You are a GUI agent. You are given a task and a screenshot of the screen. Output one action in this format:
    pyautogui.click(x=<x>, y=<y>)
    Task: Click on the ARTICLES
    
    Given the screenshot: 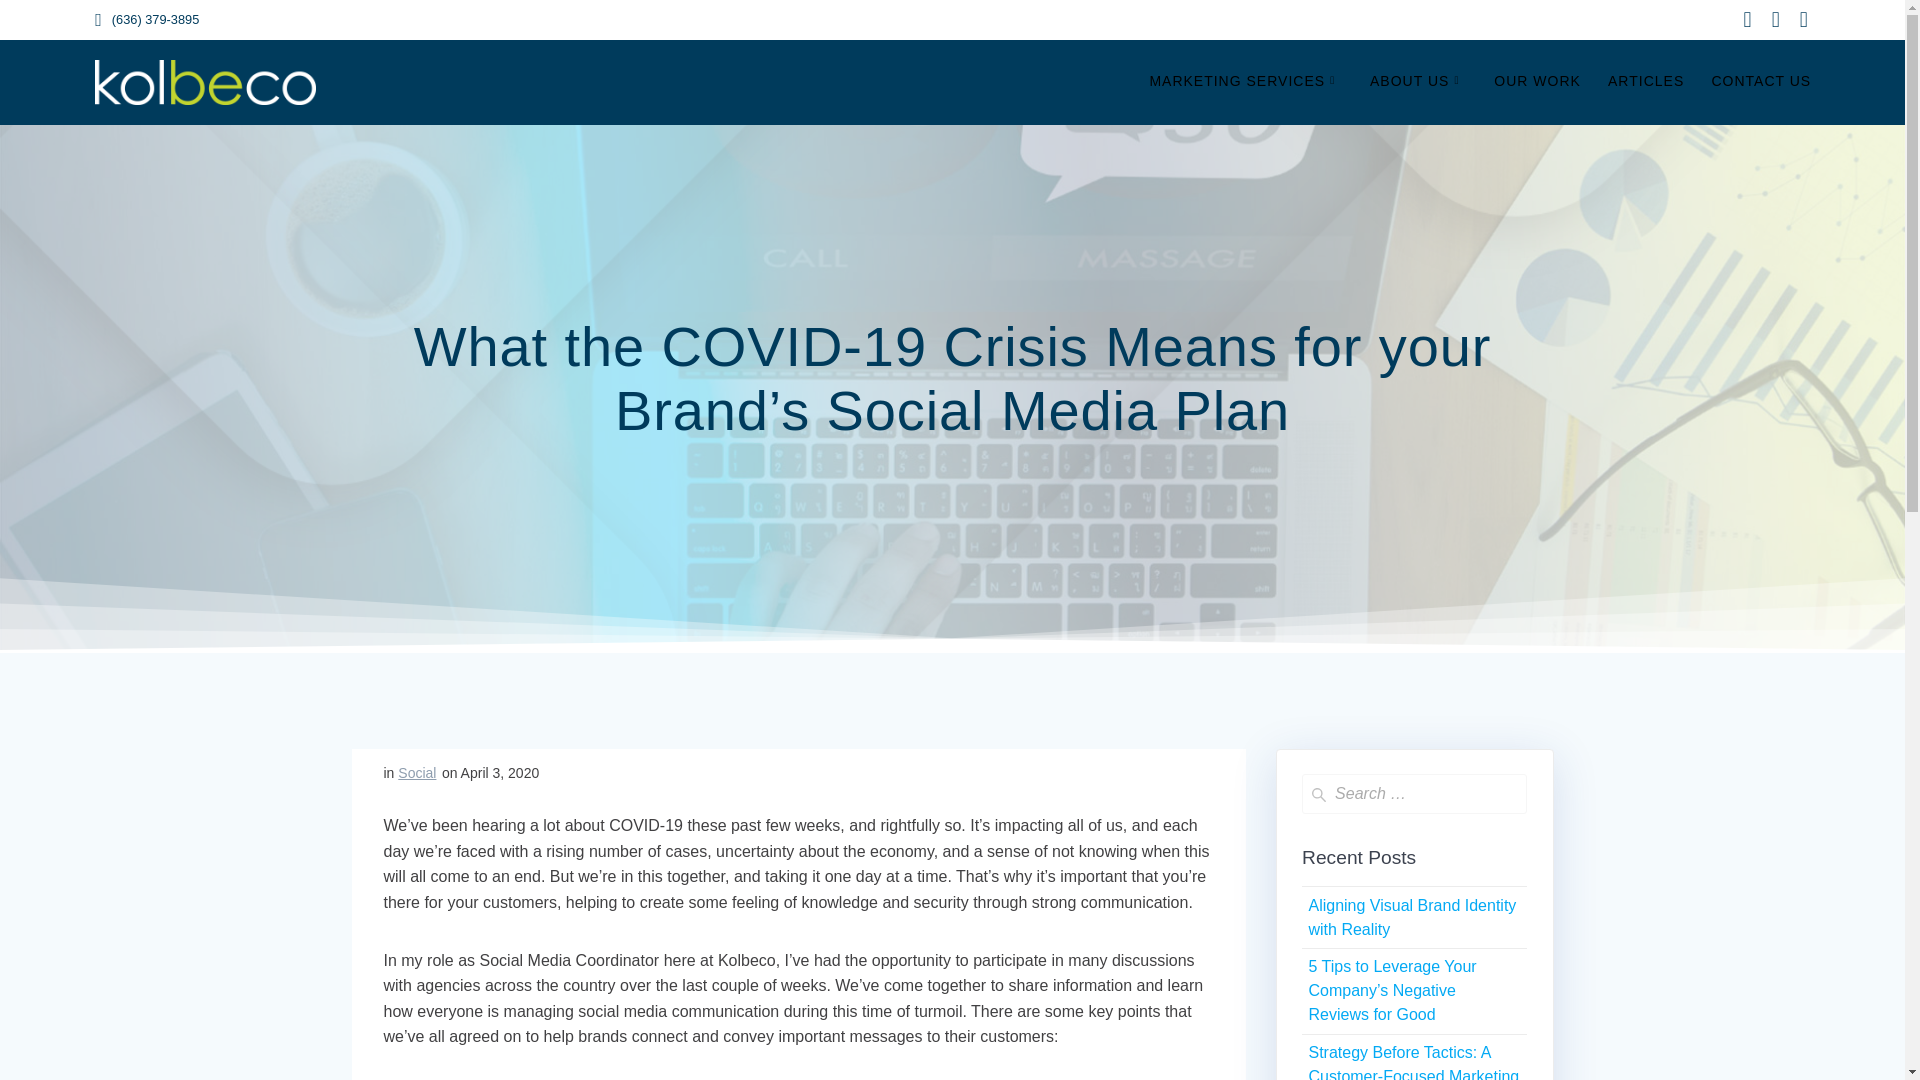 What is the action you would take?
    pyautogui.click(x=1646, y=82)
    